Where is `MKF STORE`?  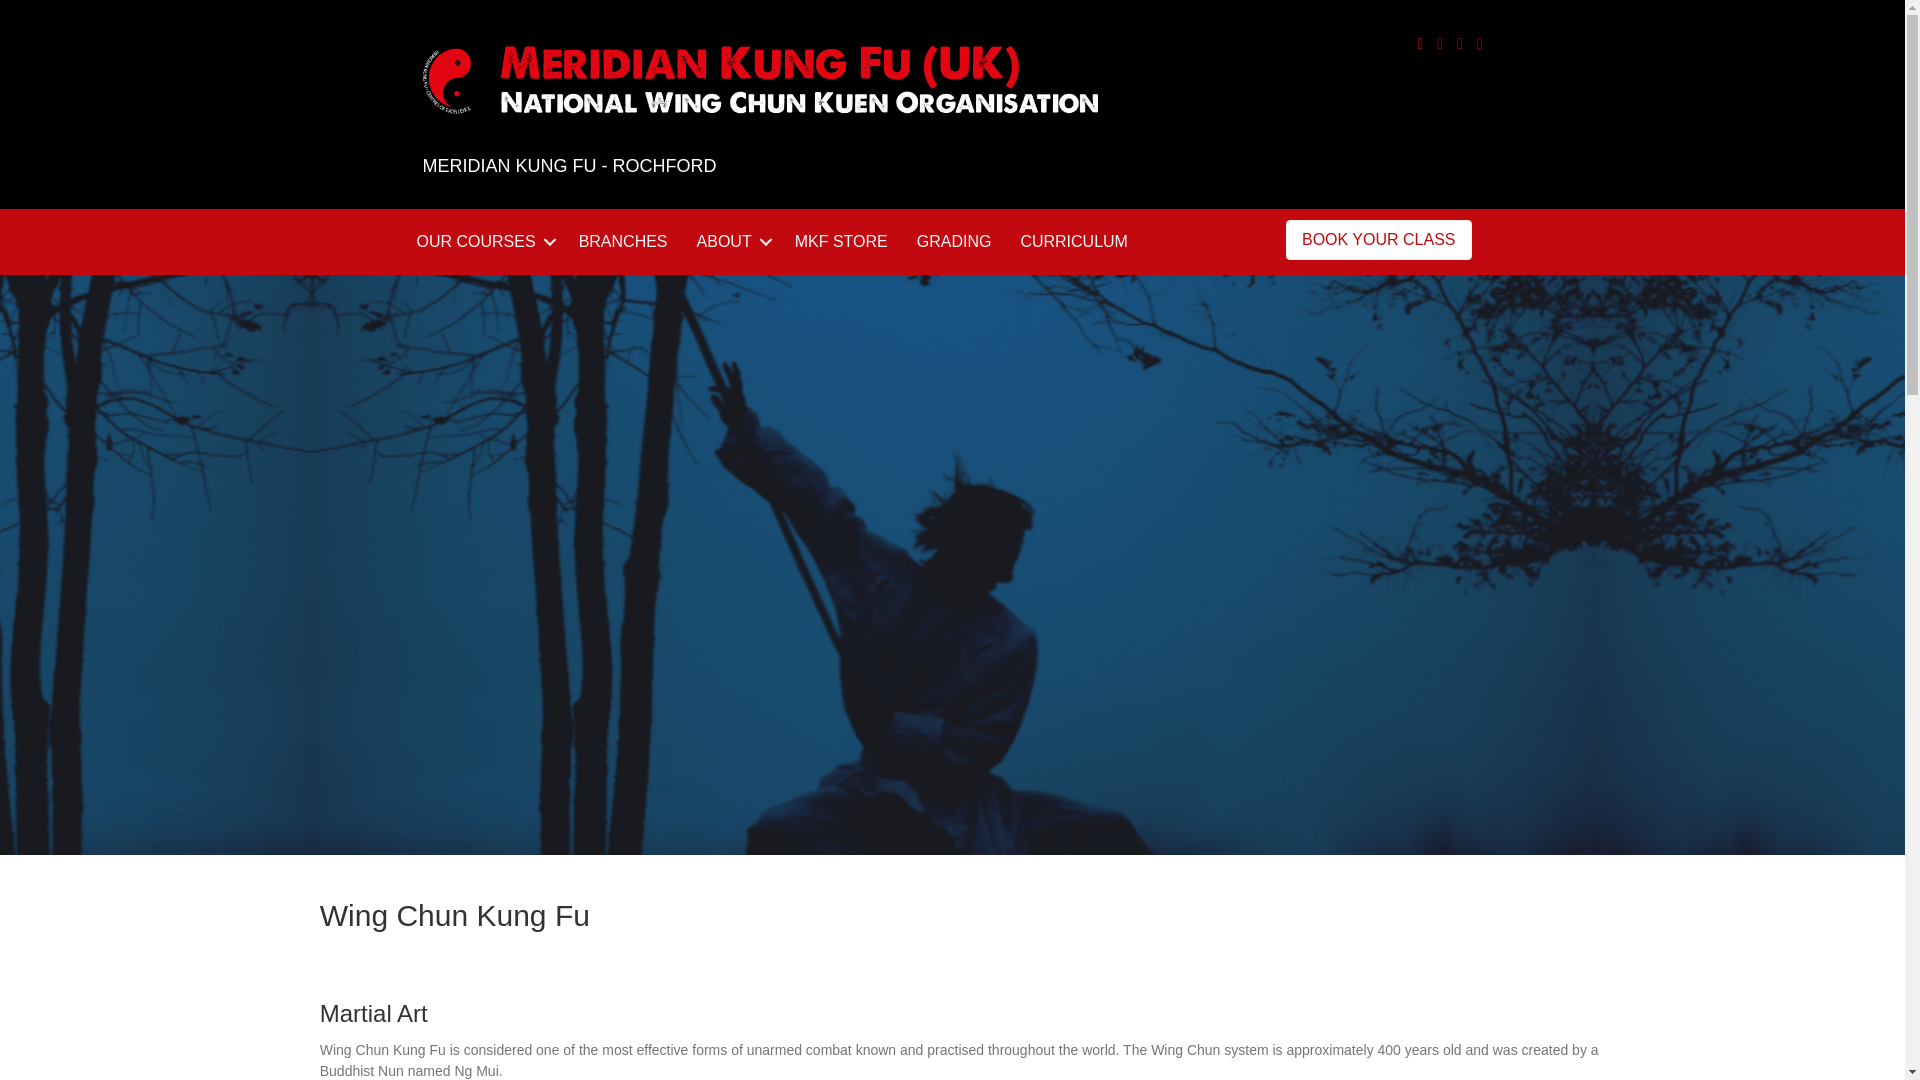 MKF STORE is located at coordinates (842, 242).